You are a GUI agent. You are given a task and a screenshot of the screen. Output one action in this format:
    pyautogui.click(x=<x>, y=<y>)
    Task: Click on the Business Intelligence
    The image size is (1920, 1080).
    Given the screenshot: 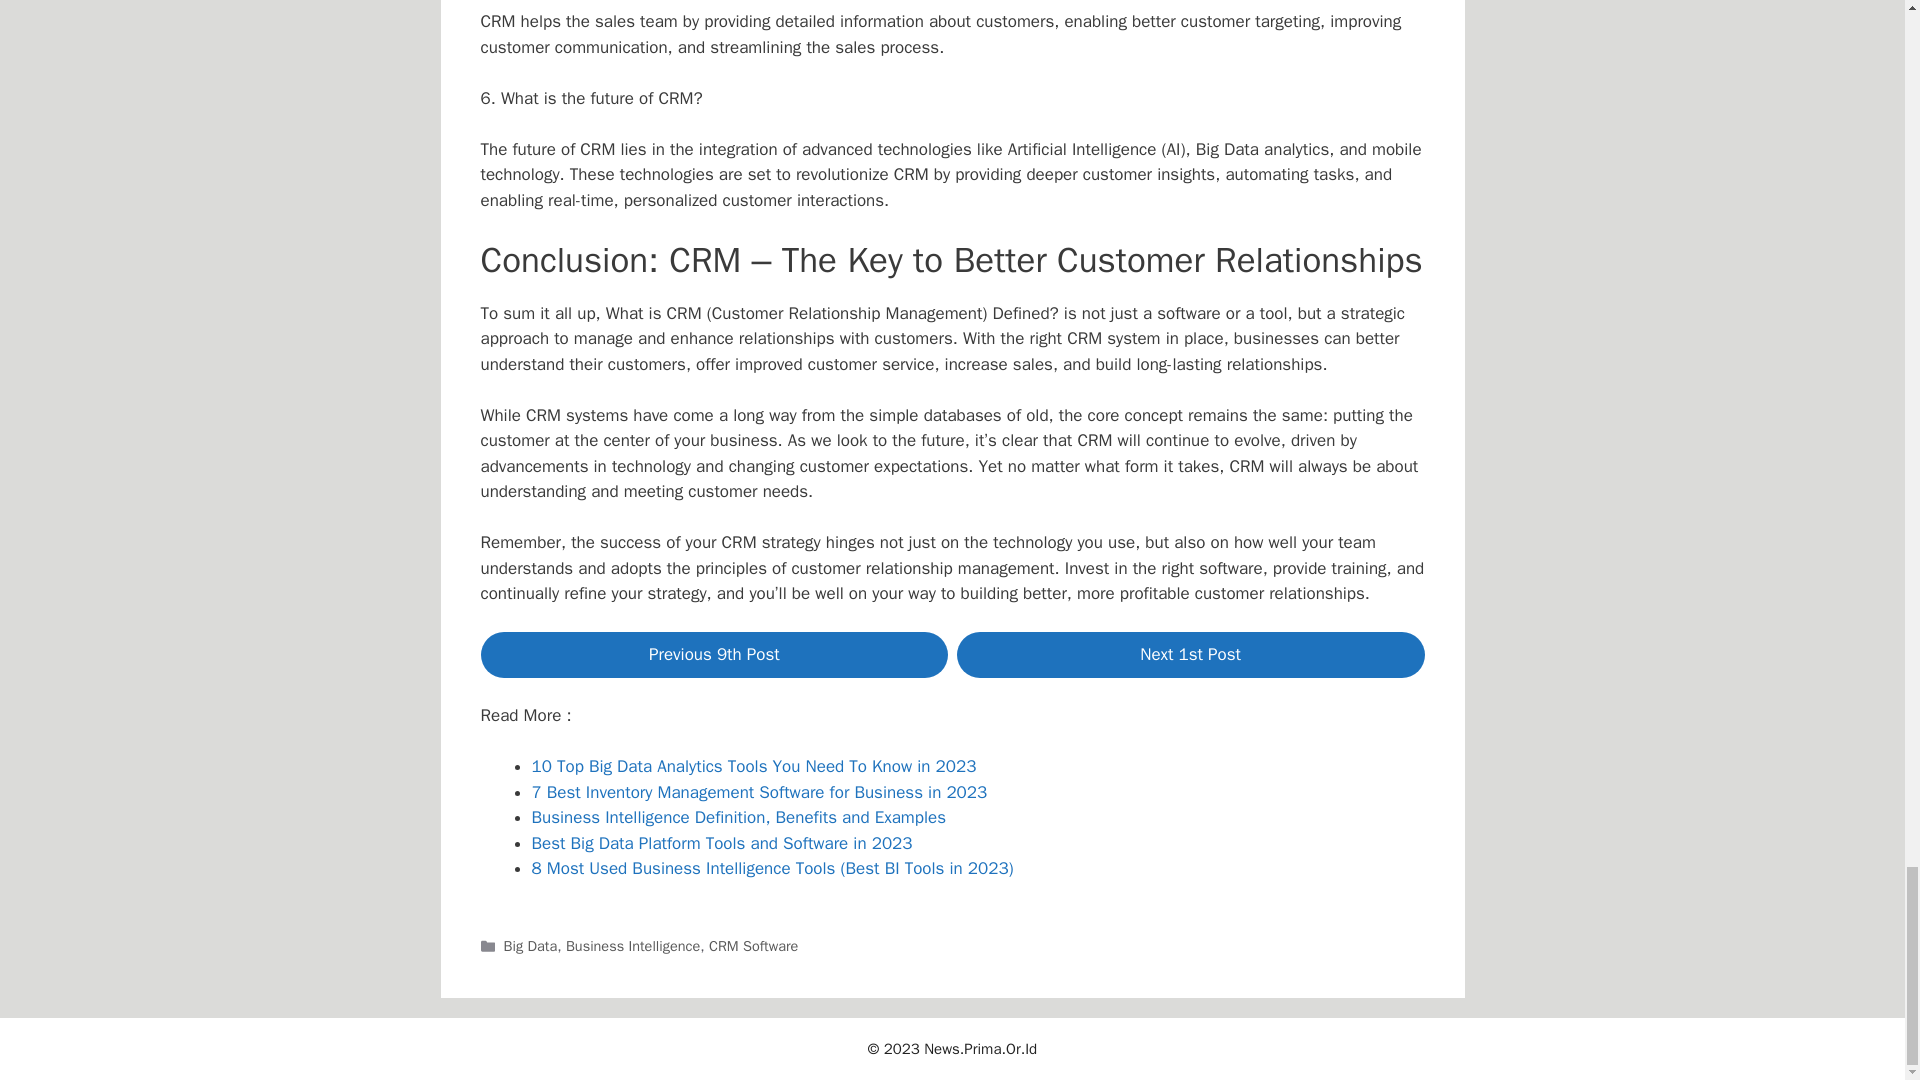 What is the action you would take?
    pyautogui.click(x=633, y=946)
    